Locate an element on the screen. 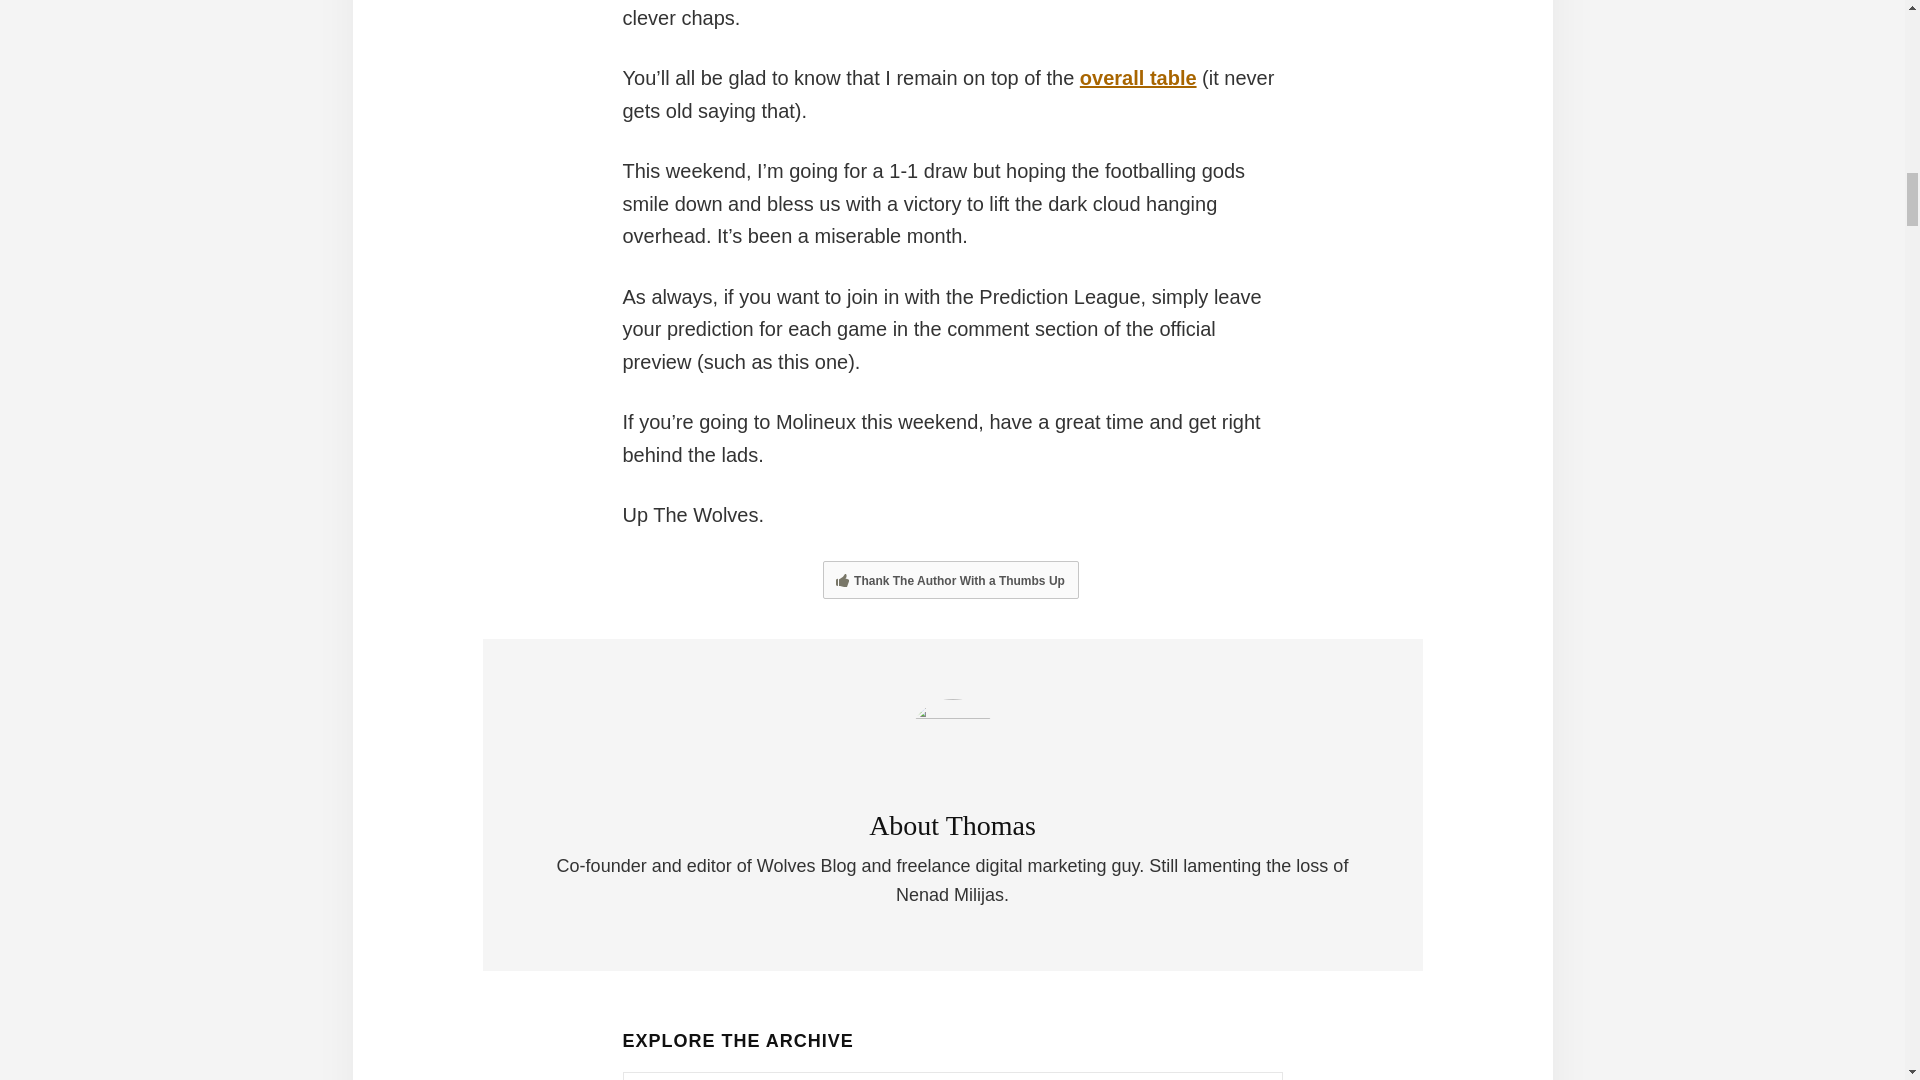 The width and height of the screenshot is (1920, 1080). overall table is located at coordinates (1138, 77).